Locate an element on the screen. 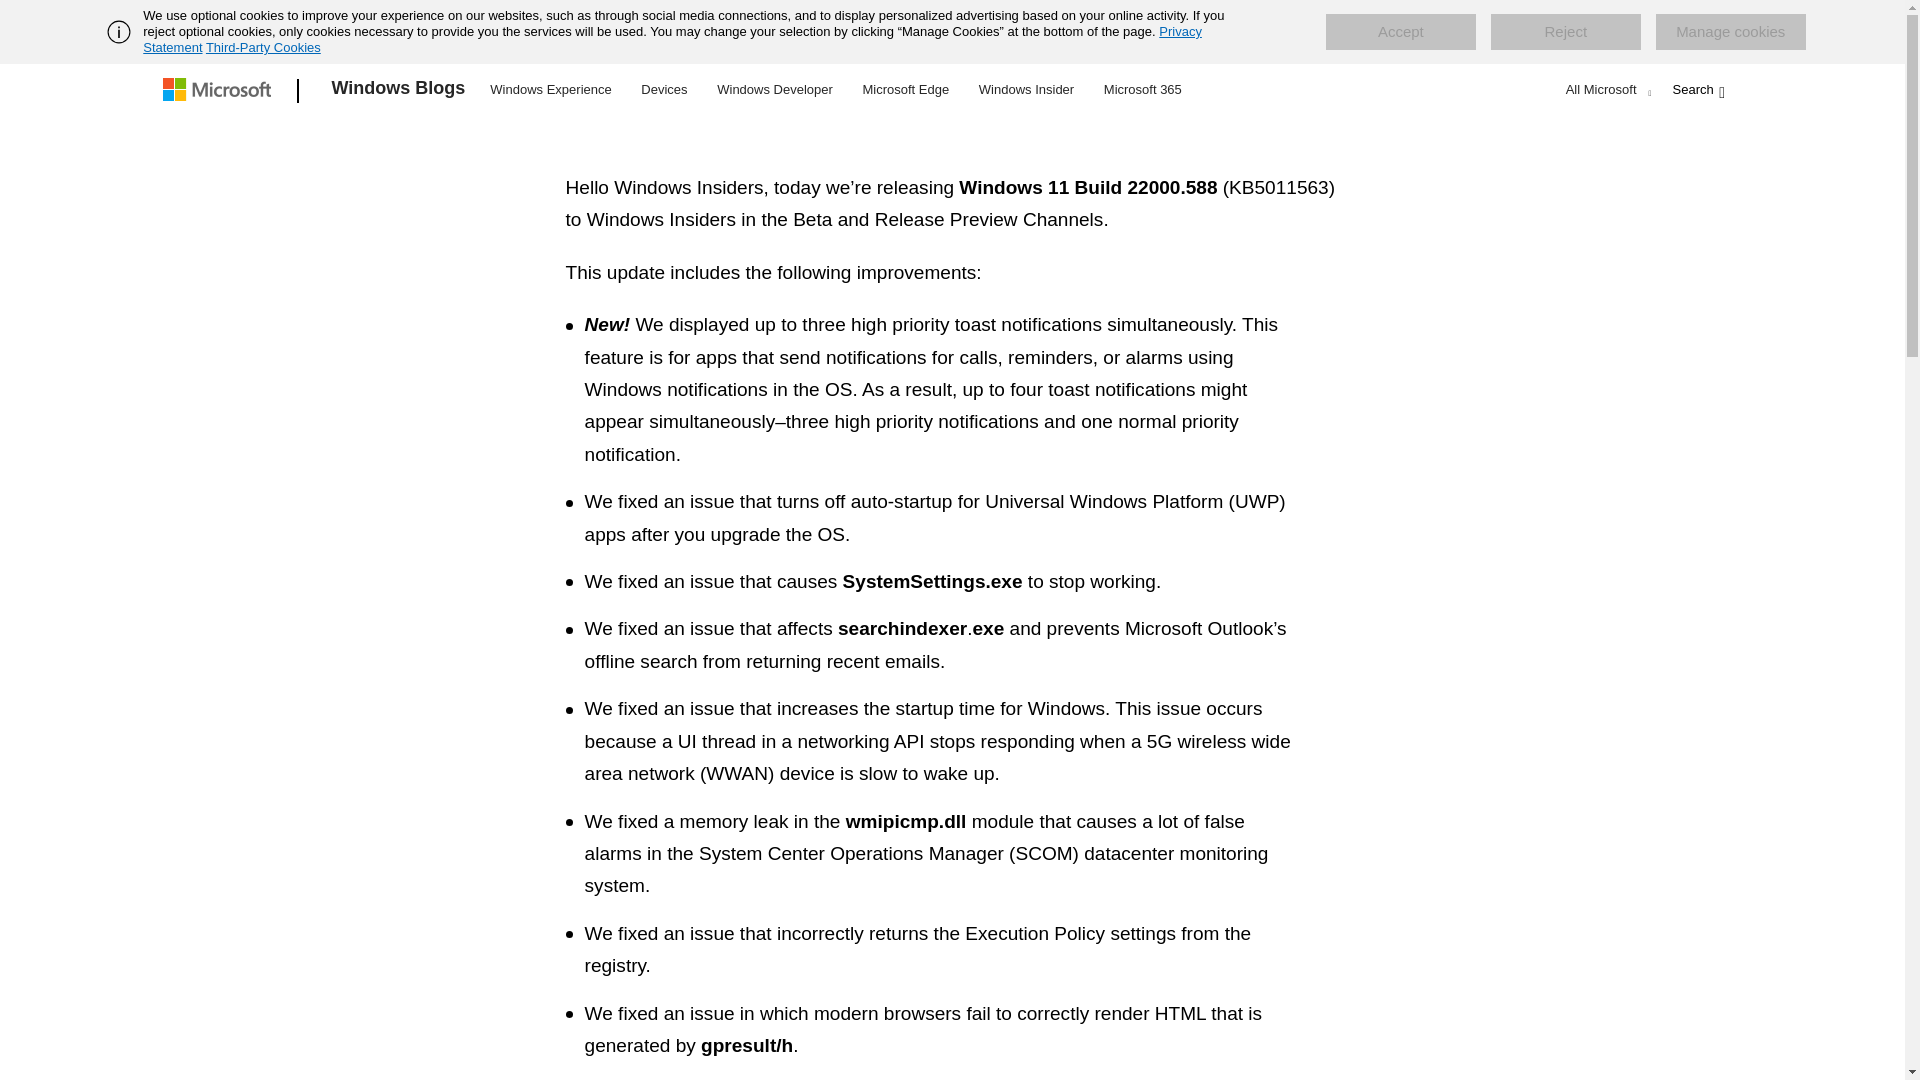 This screenshot has width=1920, height=1080. Manage cookies is located at coordinates (1730, 32).